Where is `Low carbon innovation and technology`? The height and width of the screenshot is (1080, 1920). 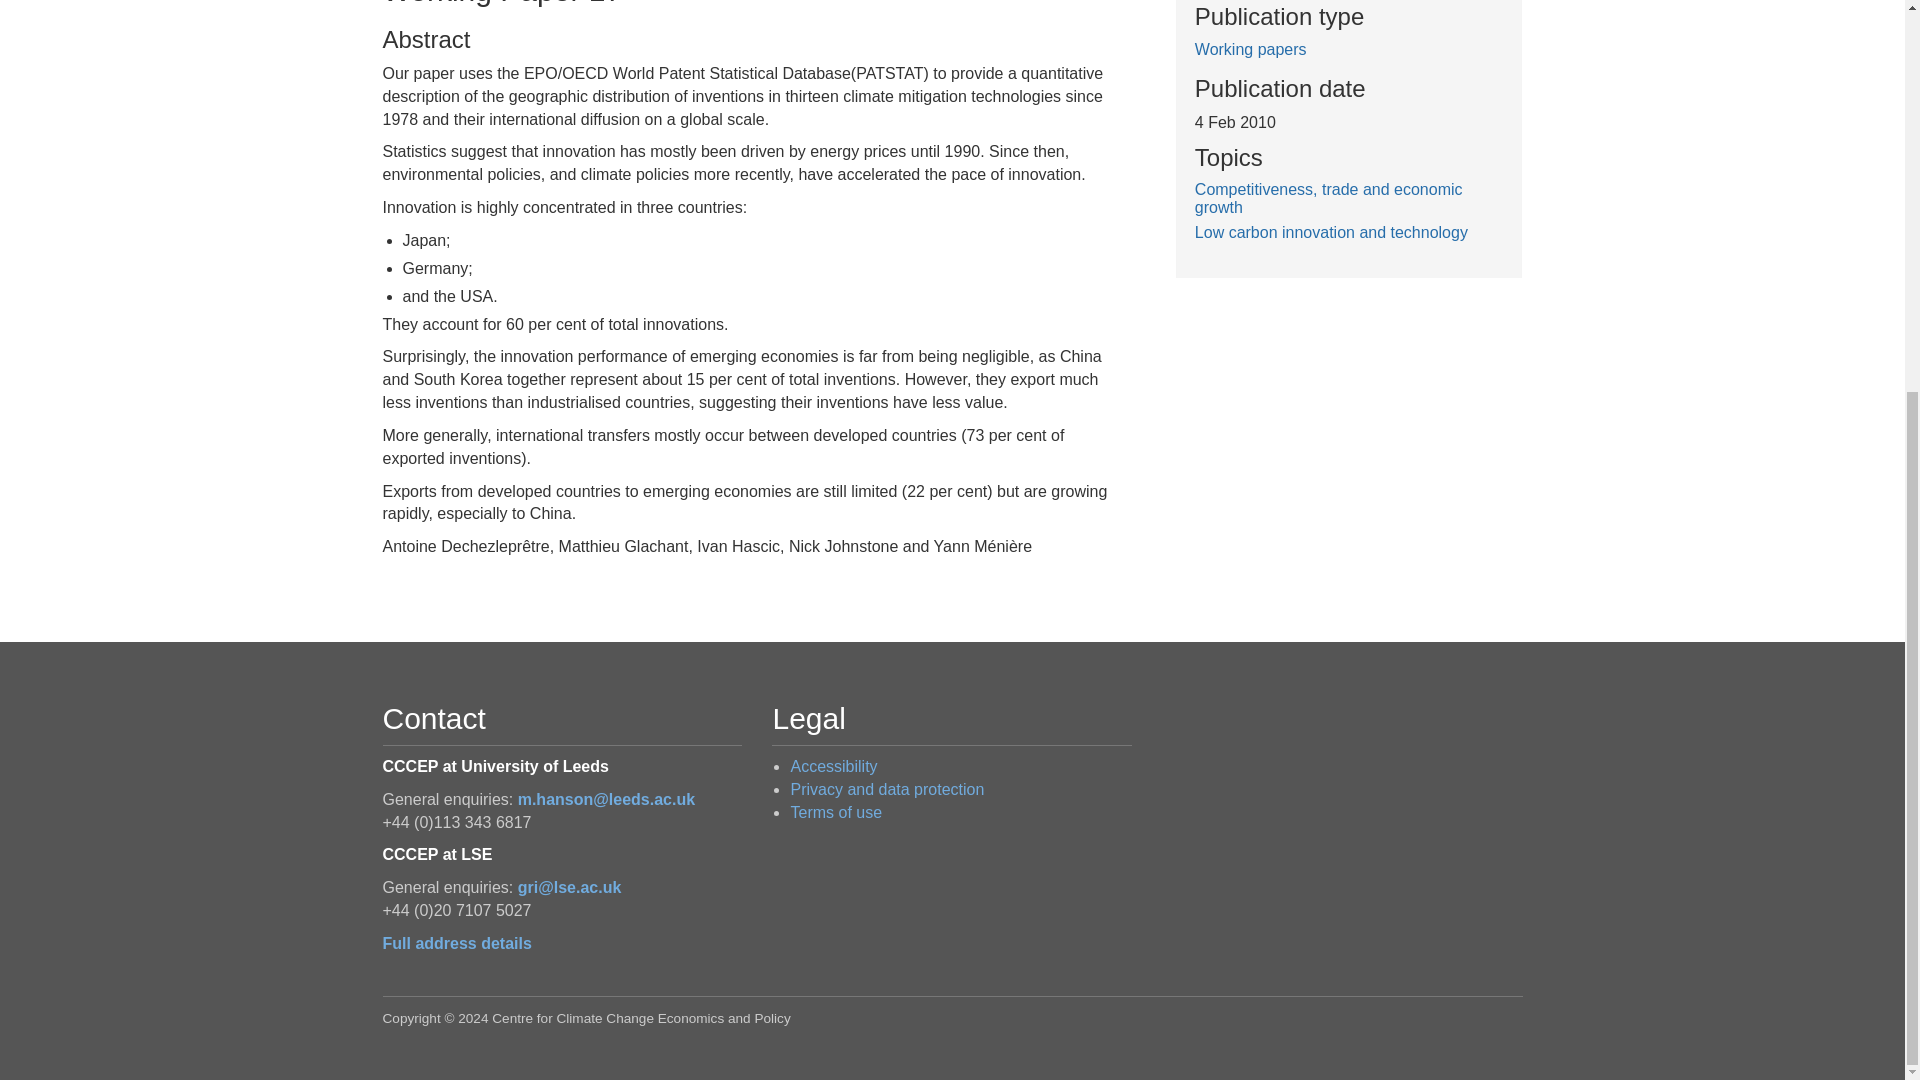 Low carbon innovation and technology is located at coordinates (1331, 232).